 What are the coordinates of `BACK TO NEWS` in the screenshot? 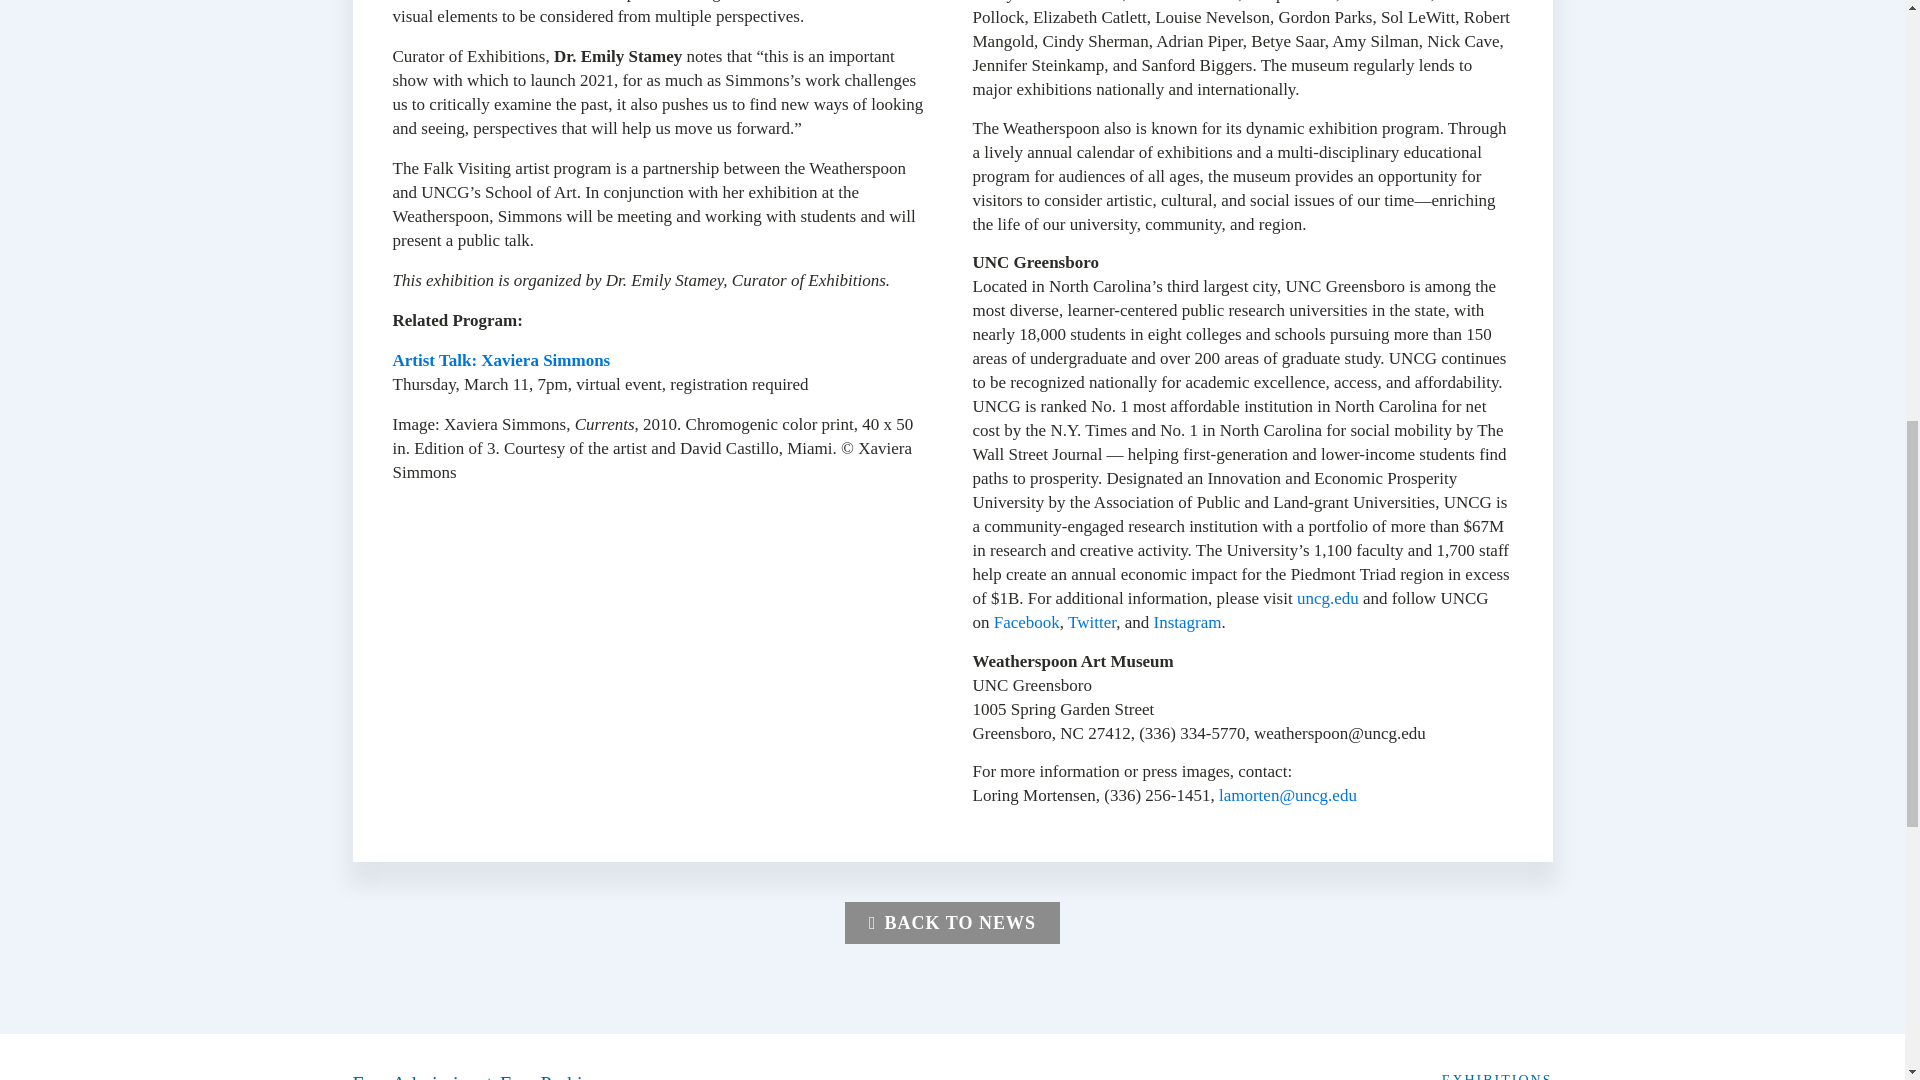 It's located at (952, 922).